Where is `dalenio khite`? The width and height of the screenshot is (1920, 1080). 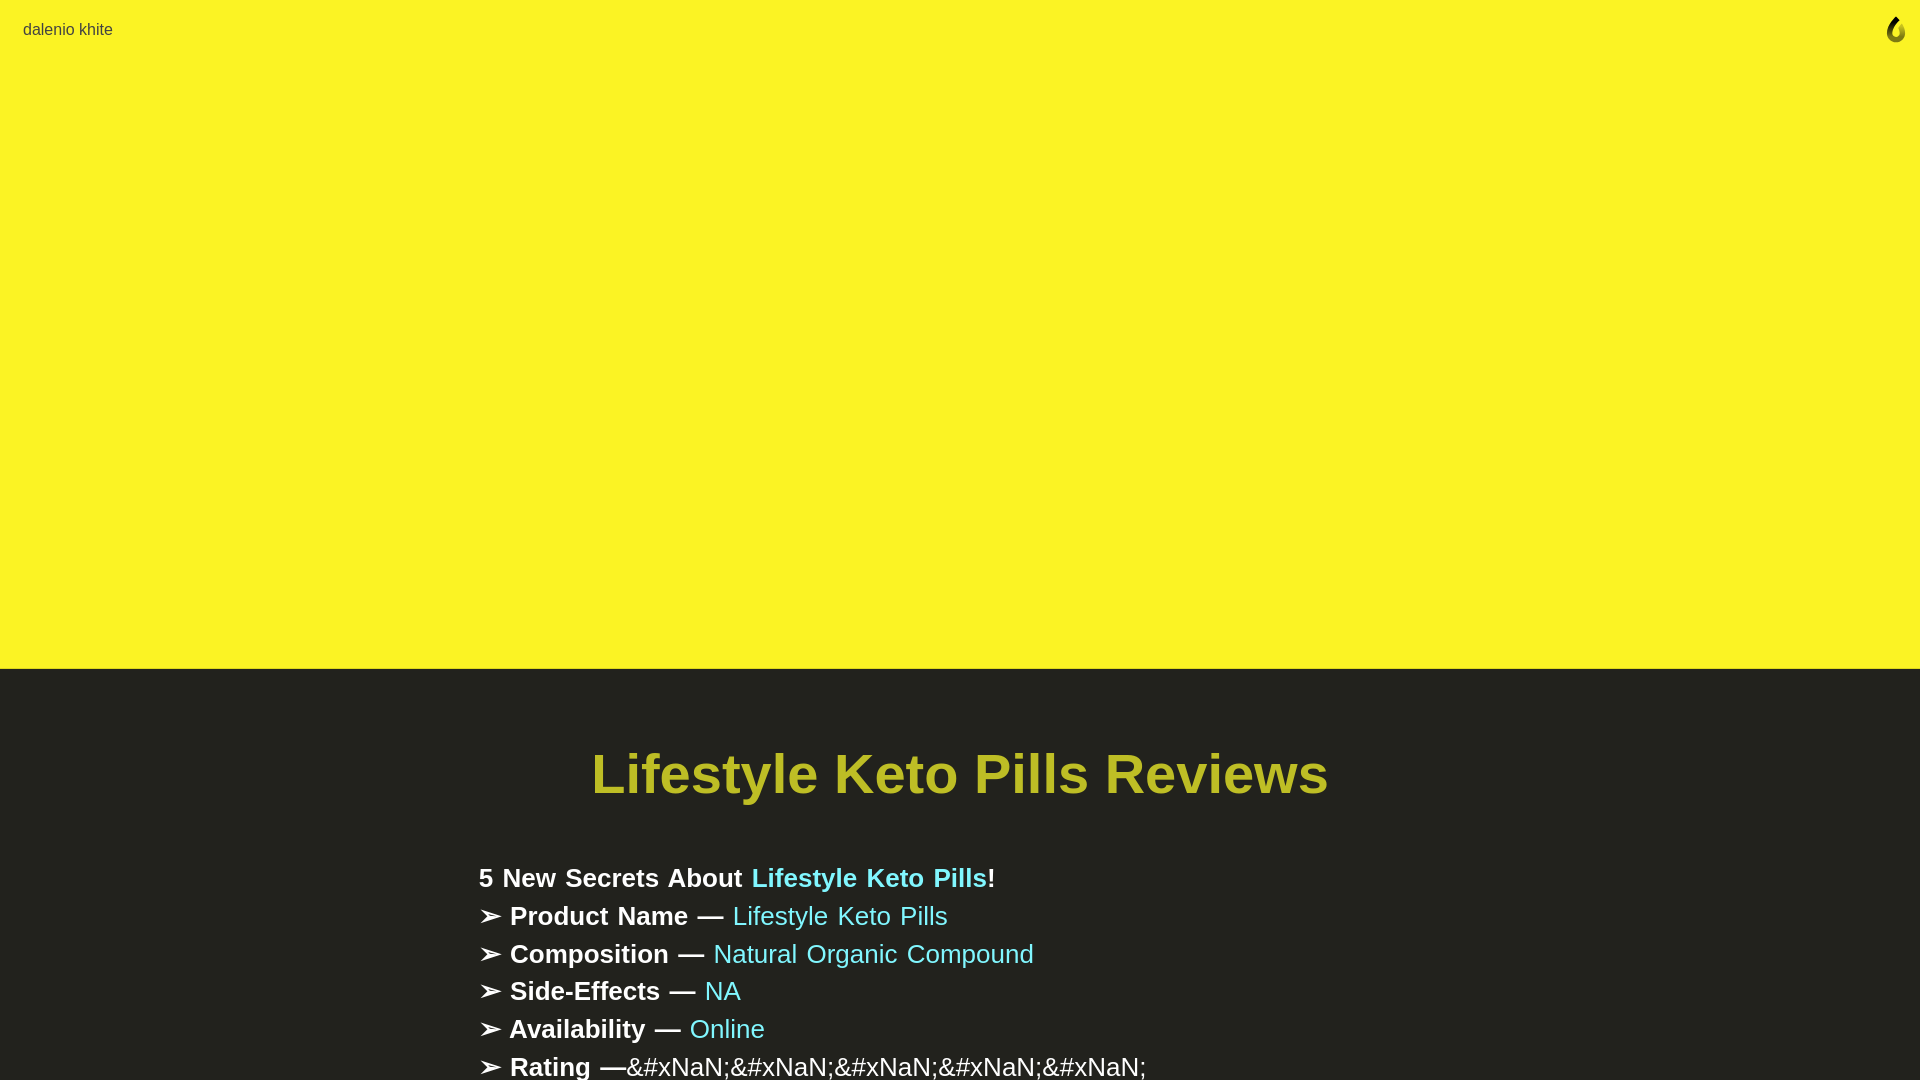
dalenio khite is located at coordinates (68, 29).